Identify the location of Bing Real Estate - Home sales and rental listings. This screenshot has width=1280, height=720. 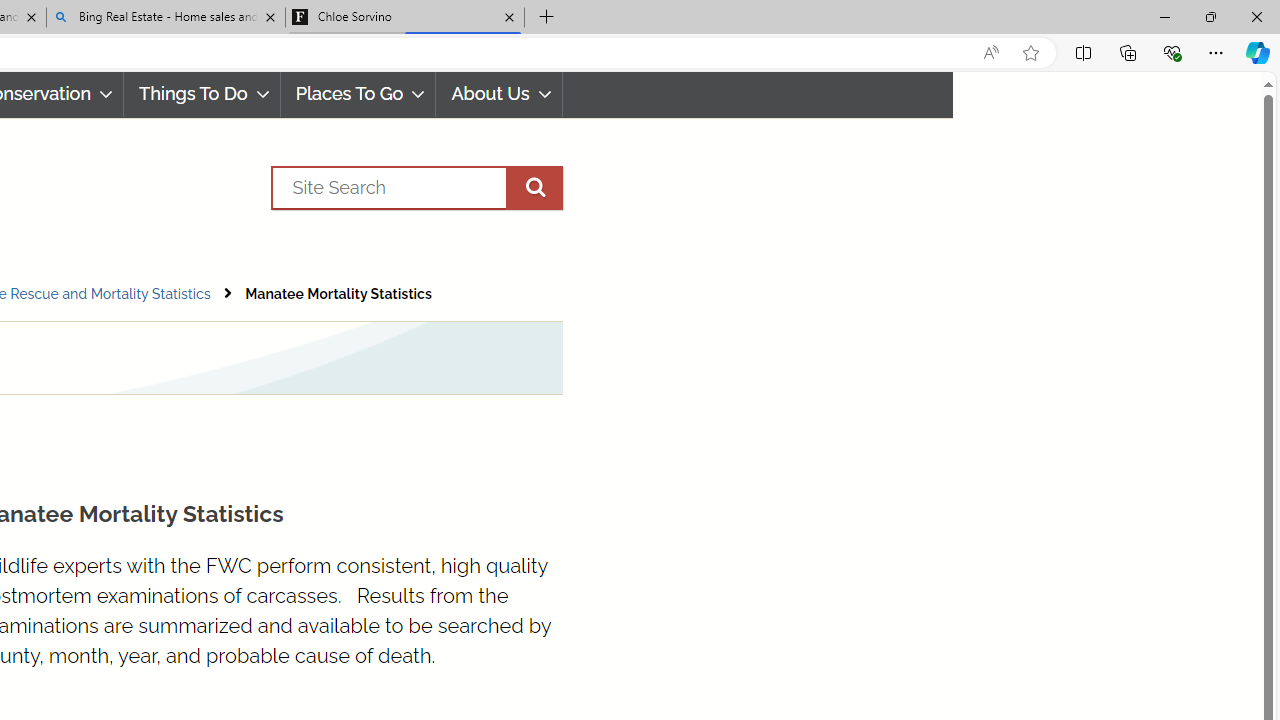
(166, 18).